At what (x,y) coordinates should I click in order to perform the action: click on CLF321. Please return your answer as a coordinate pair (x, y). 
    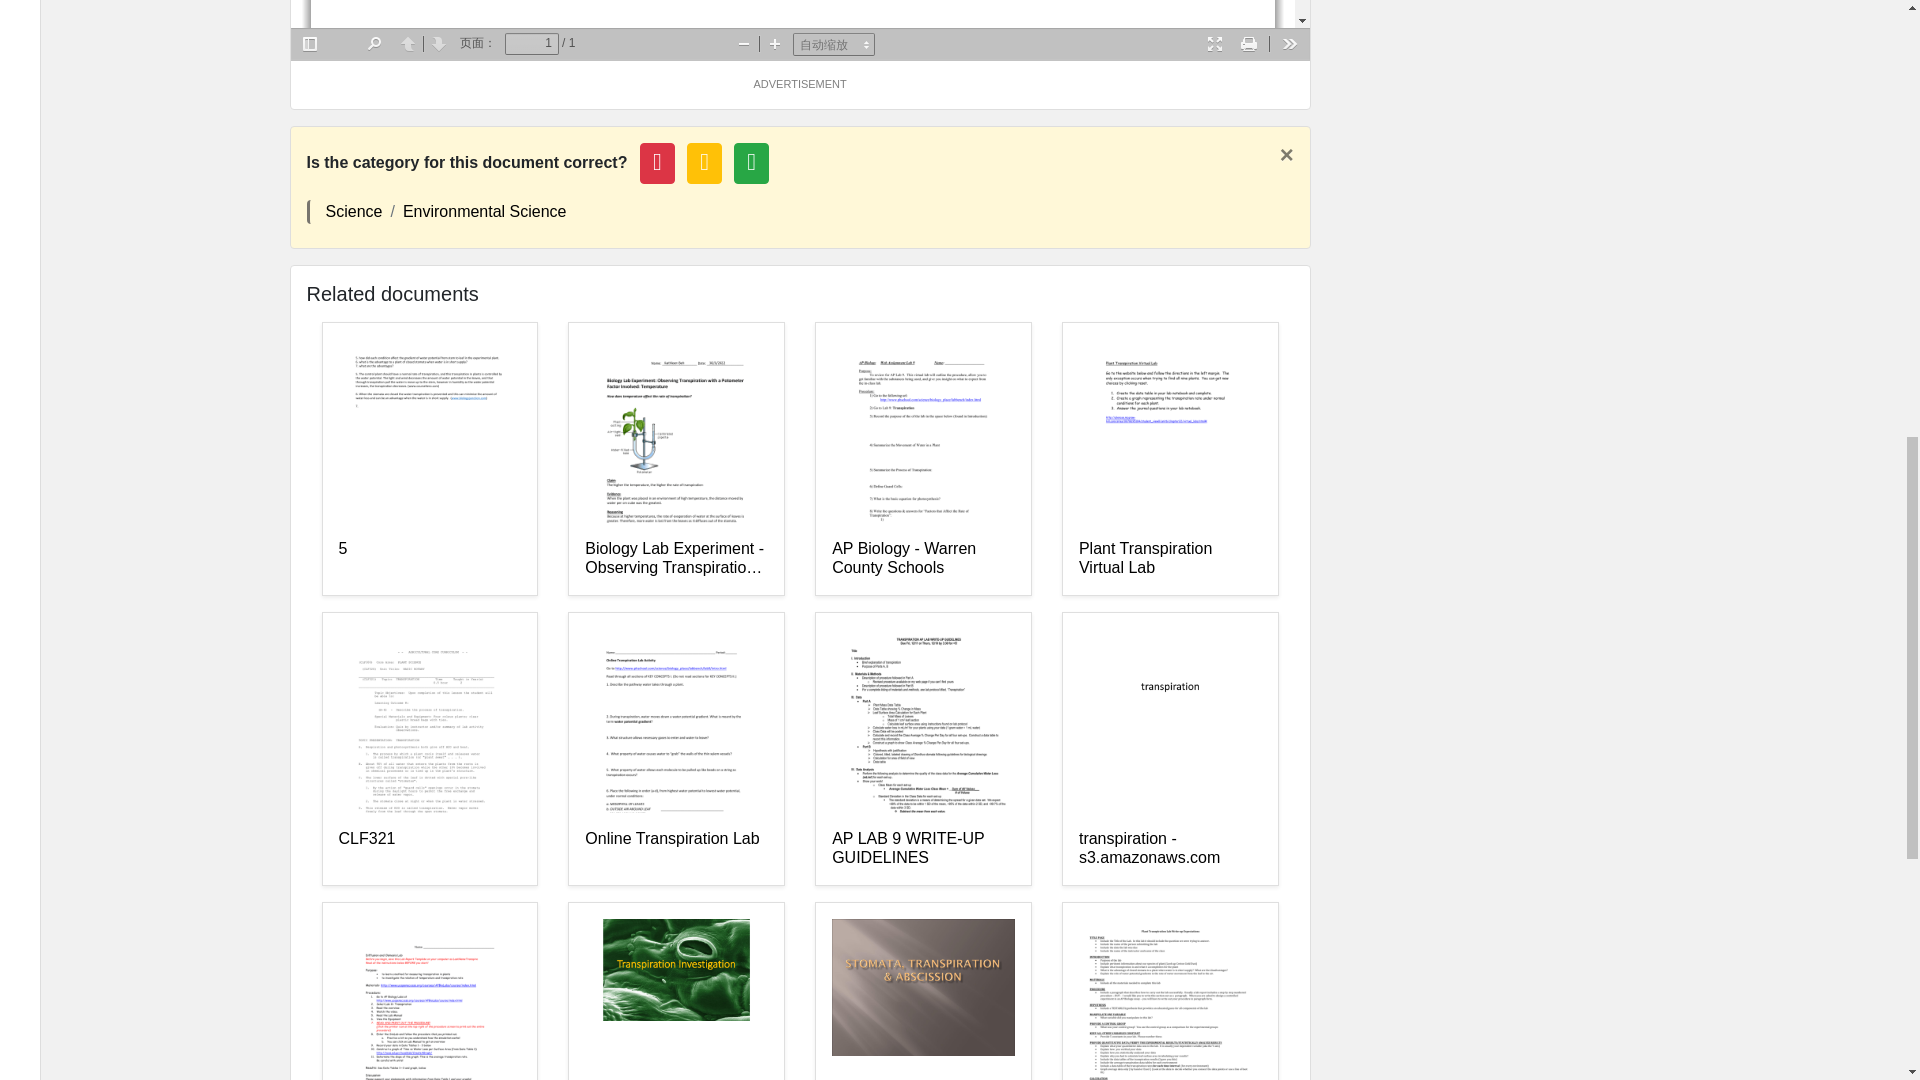
    Looking at the image, I should click on (428, 849).